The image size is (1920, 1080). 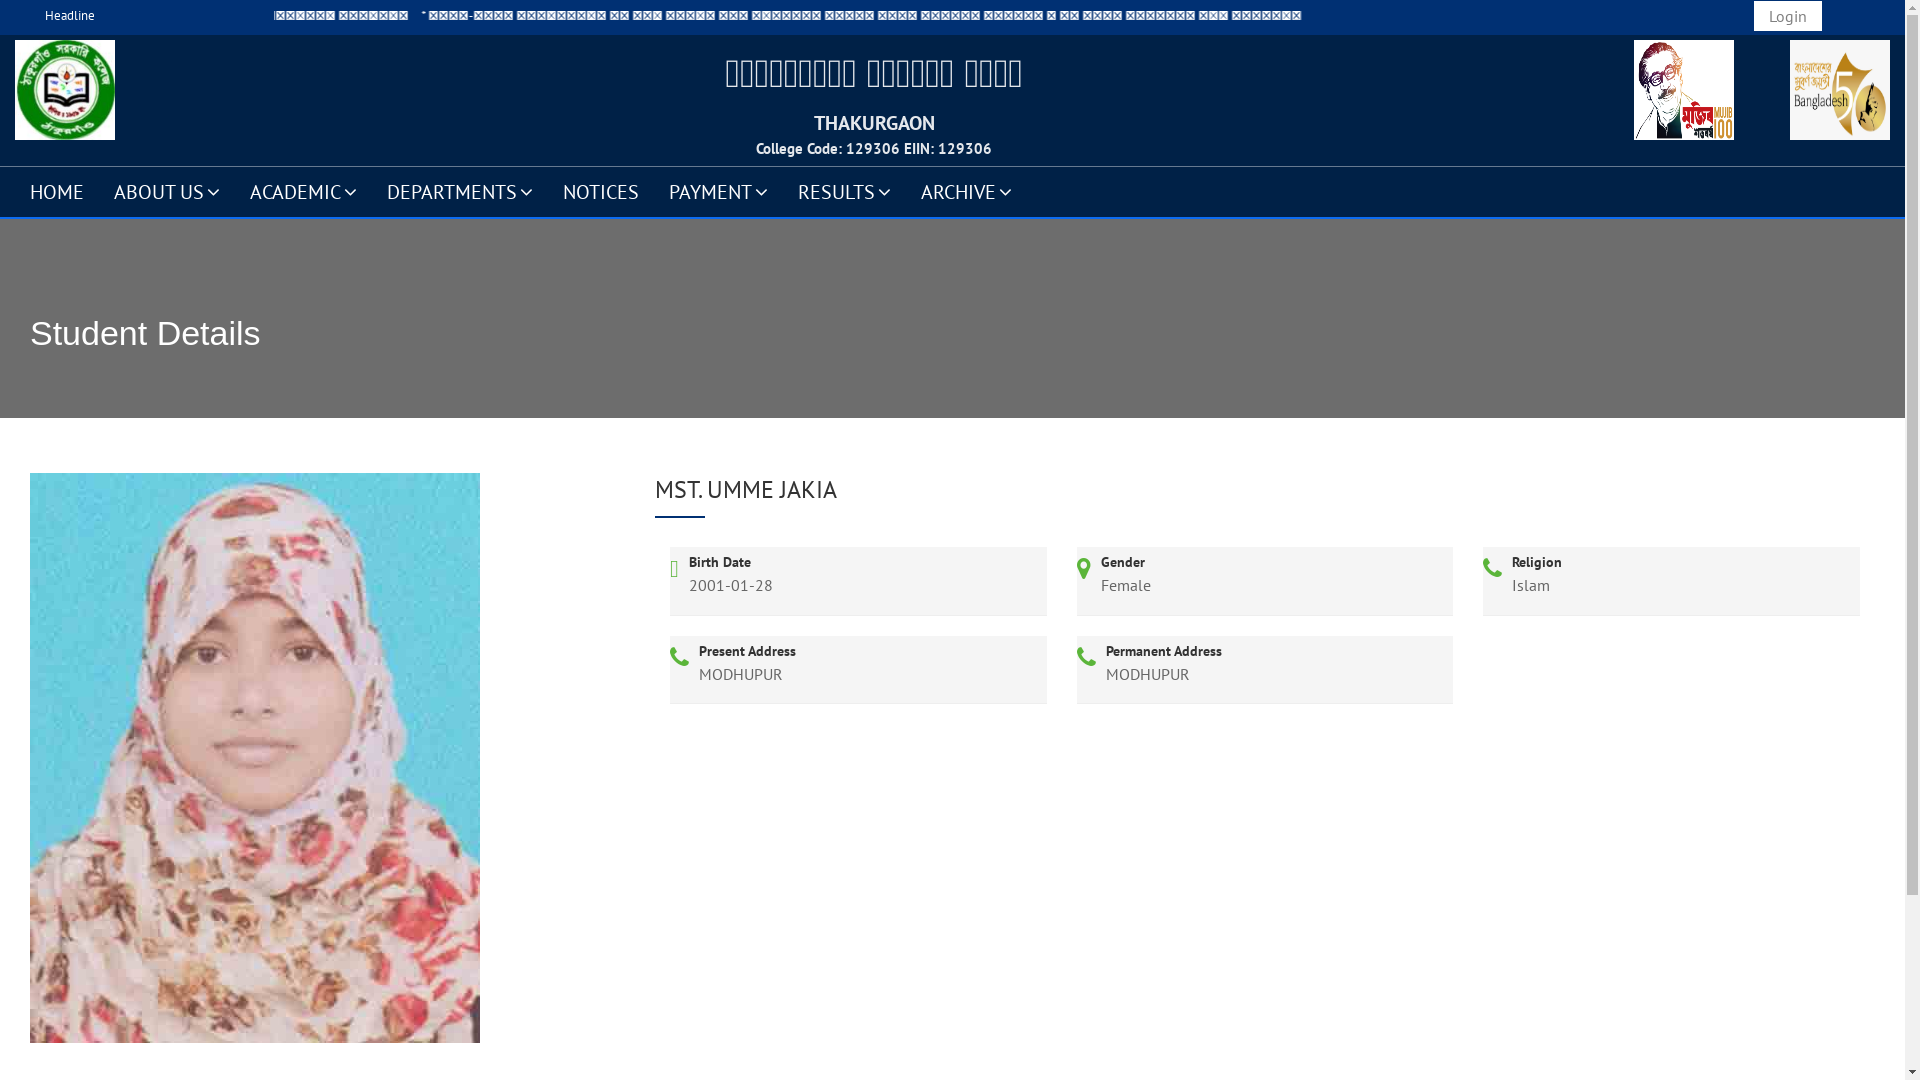 I want to click on PAYMENT, so click(x=718, y=191).